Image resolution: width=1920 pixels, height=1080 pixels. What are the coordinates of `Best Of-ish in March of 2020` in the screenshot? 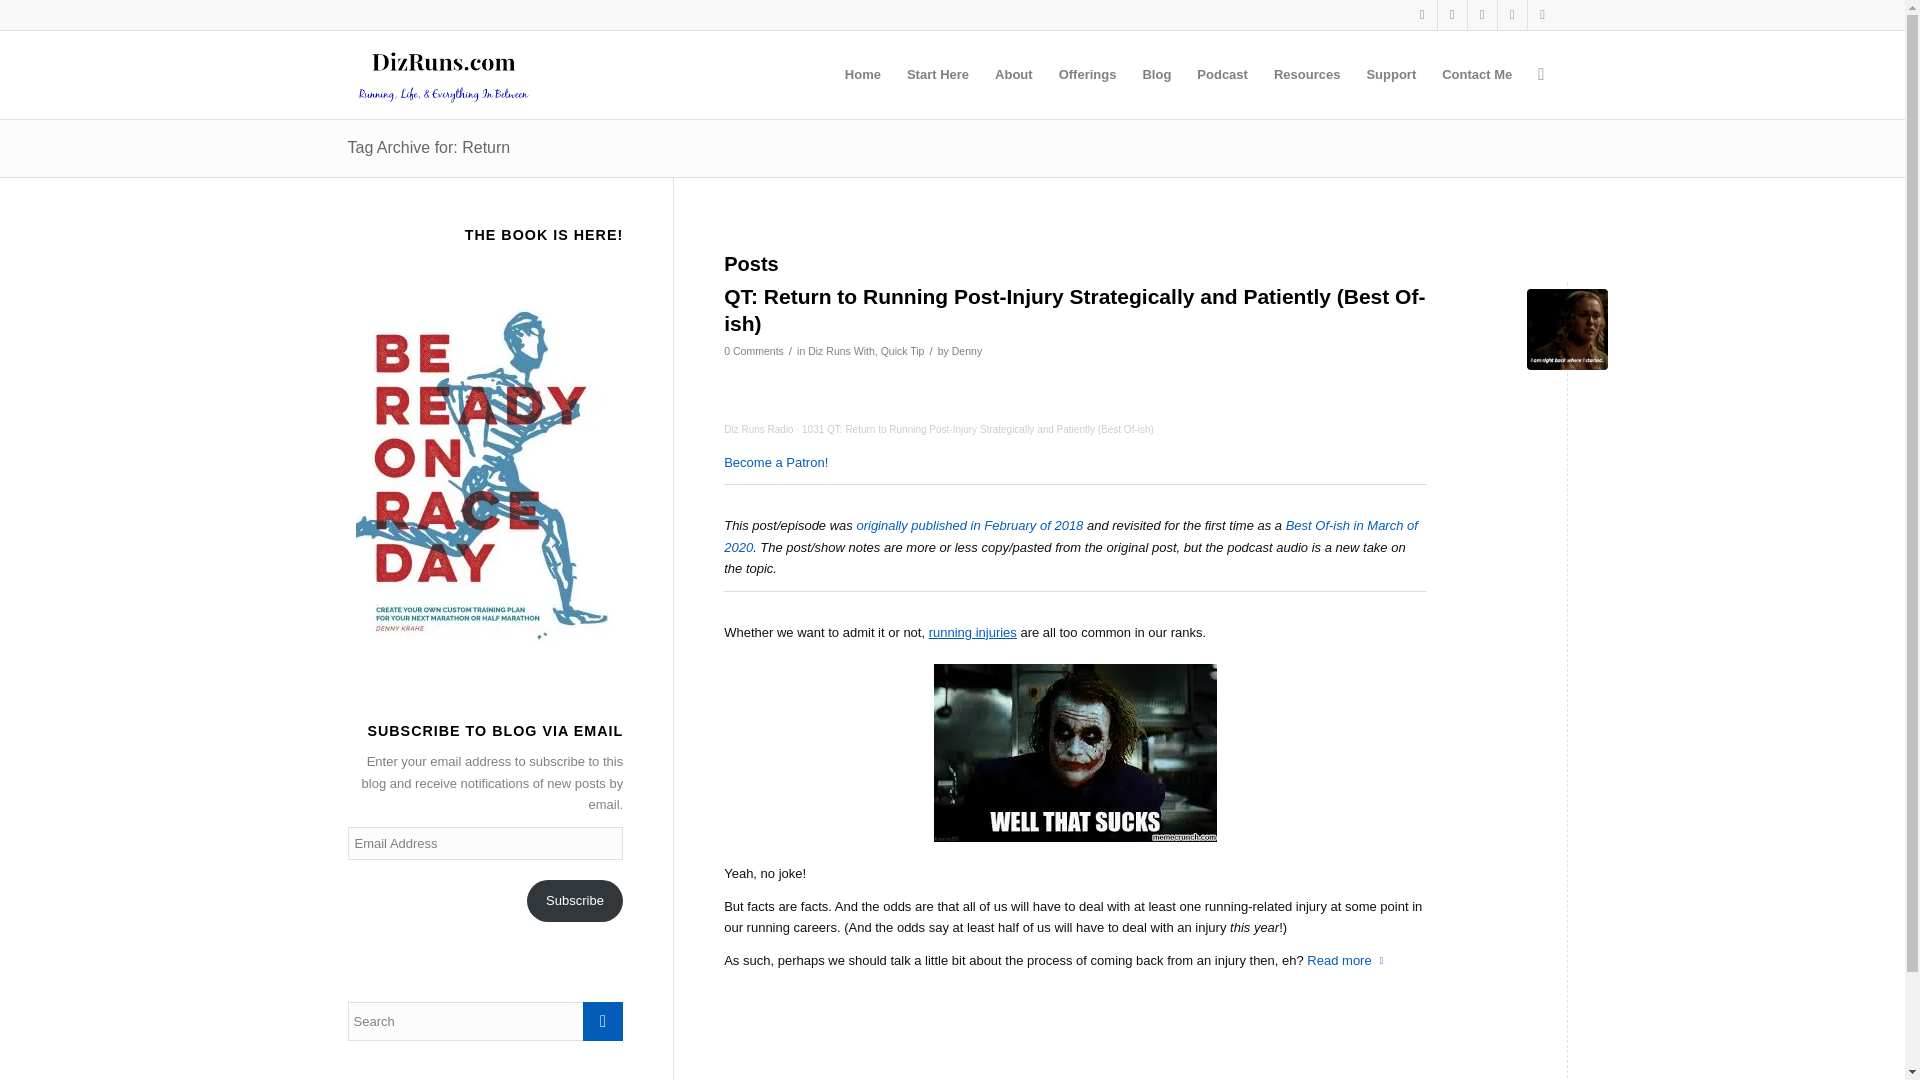 It's located at (1070, 536).